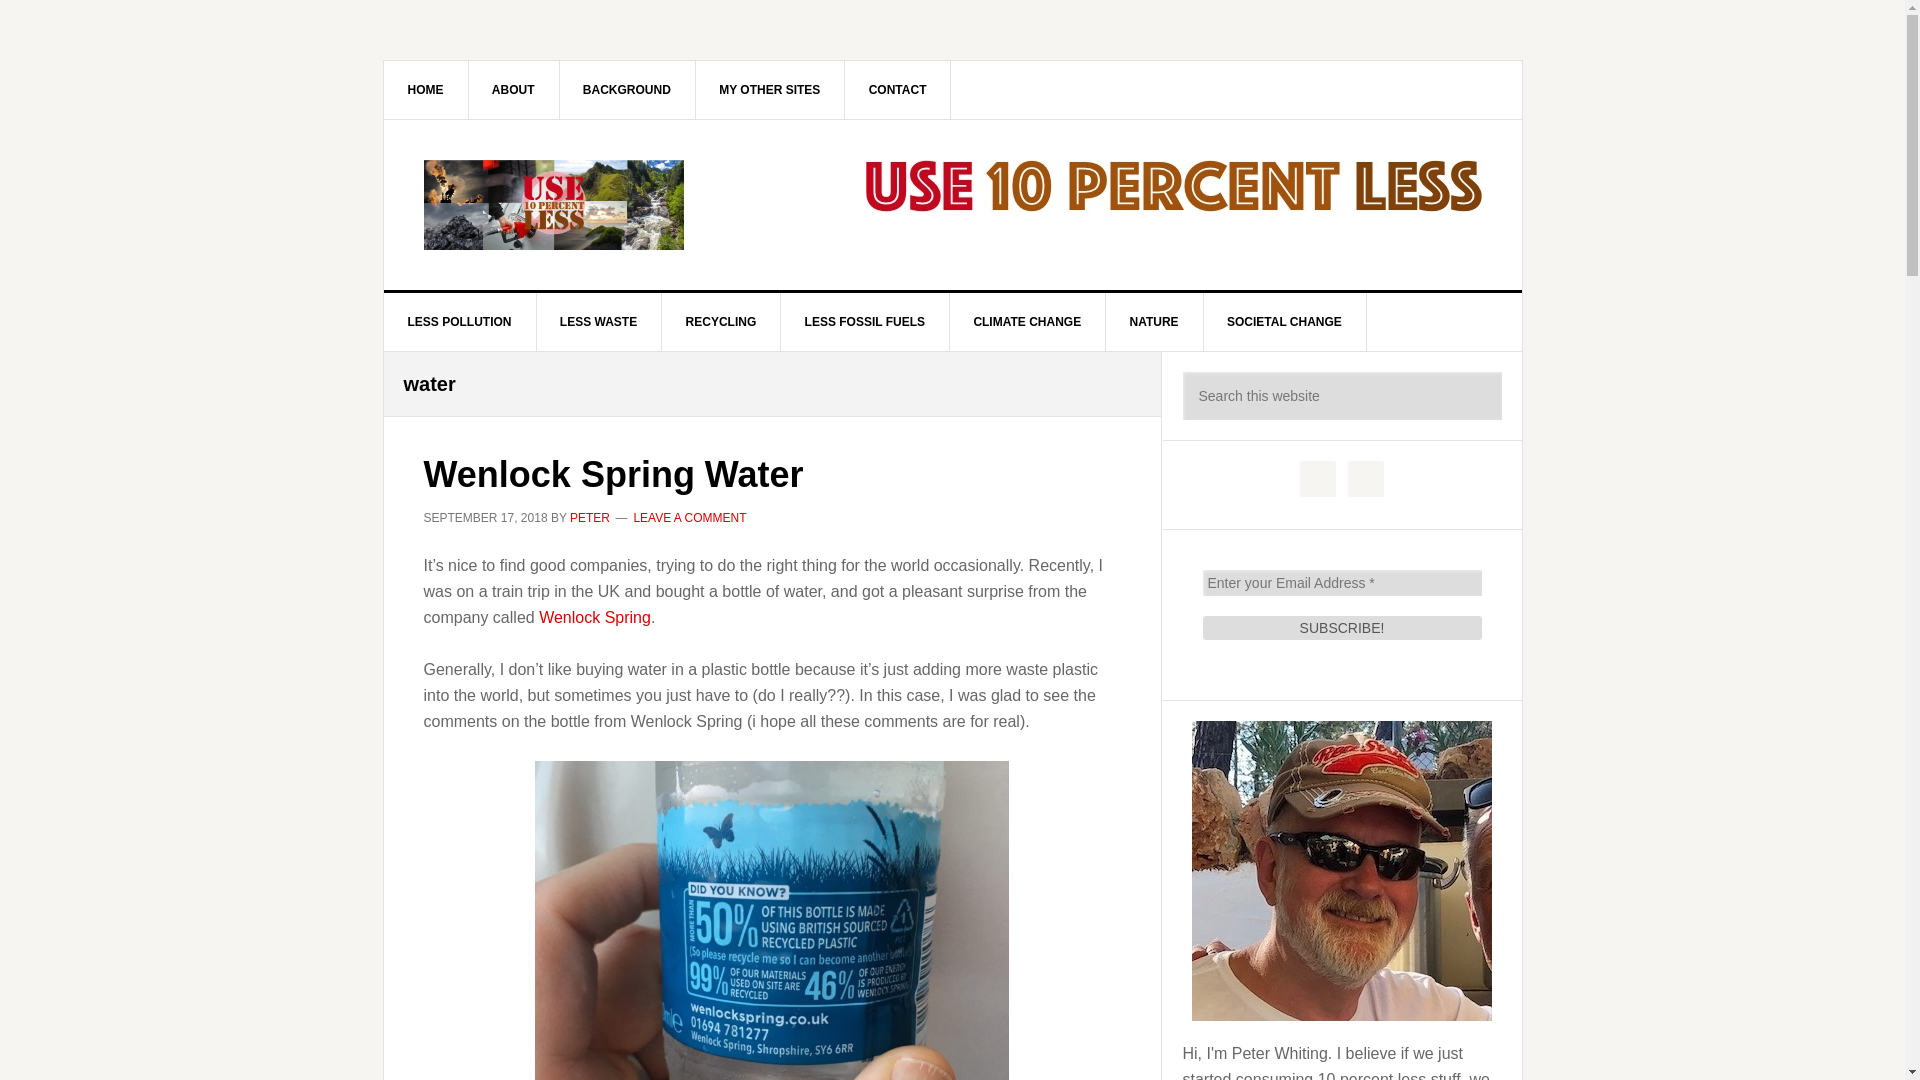  What do you see at coordinates (626, 89) in the screenshot?
I see `BACKGROUND` at bounding box center [626, 89].